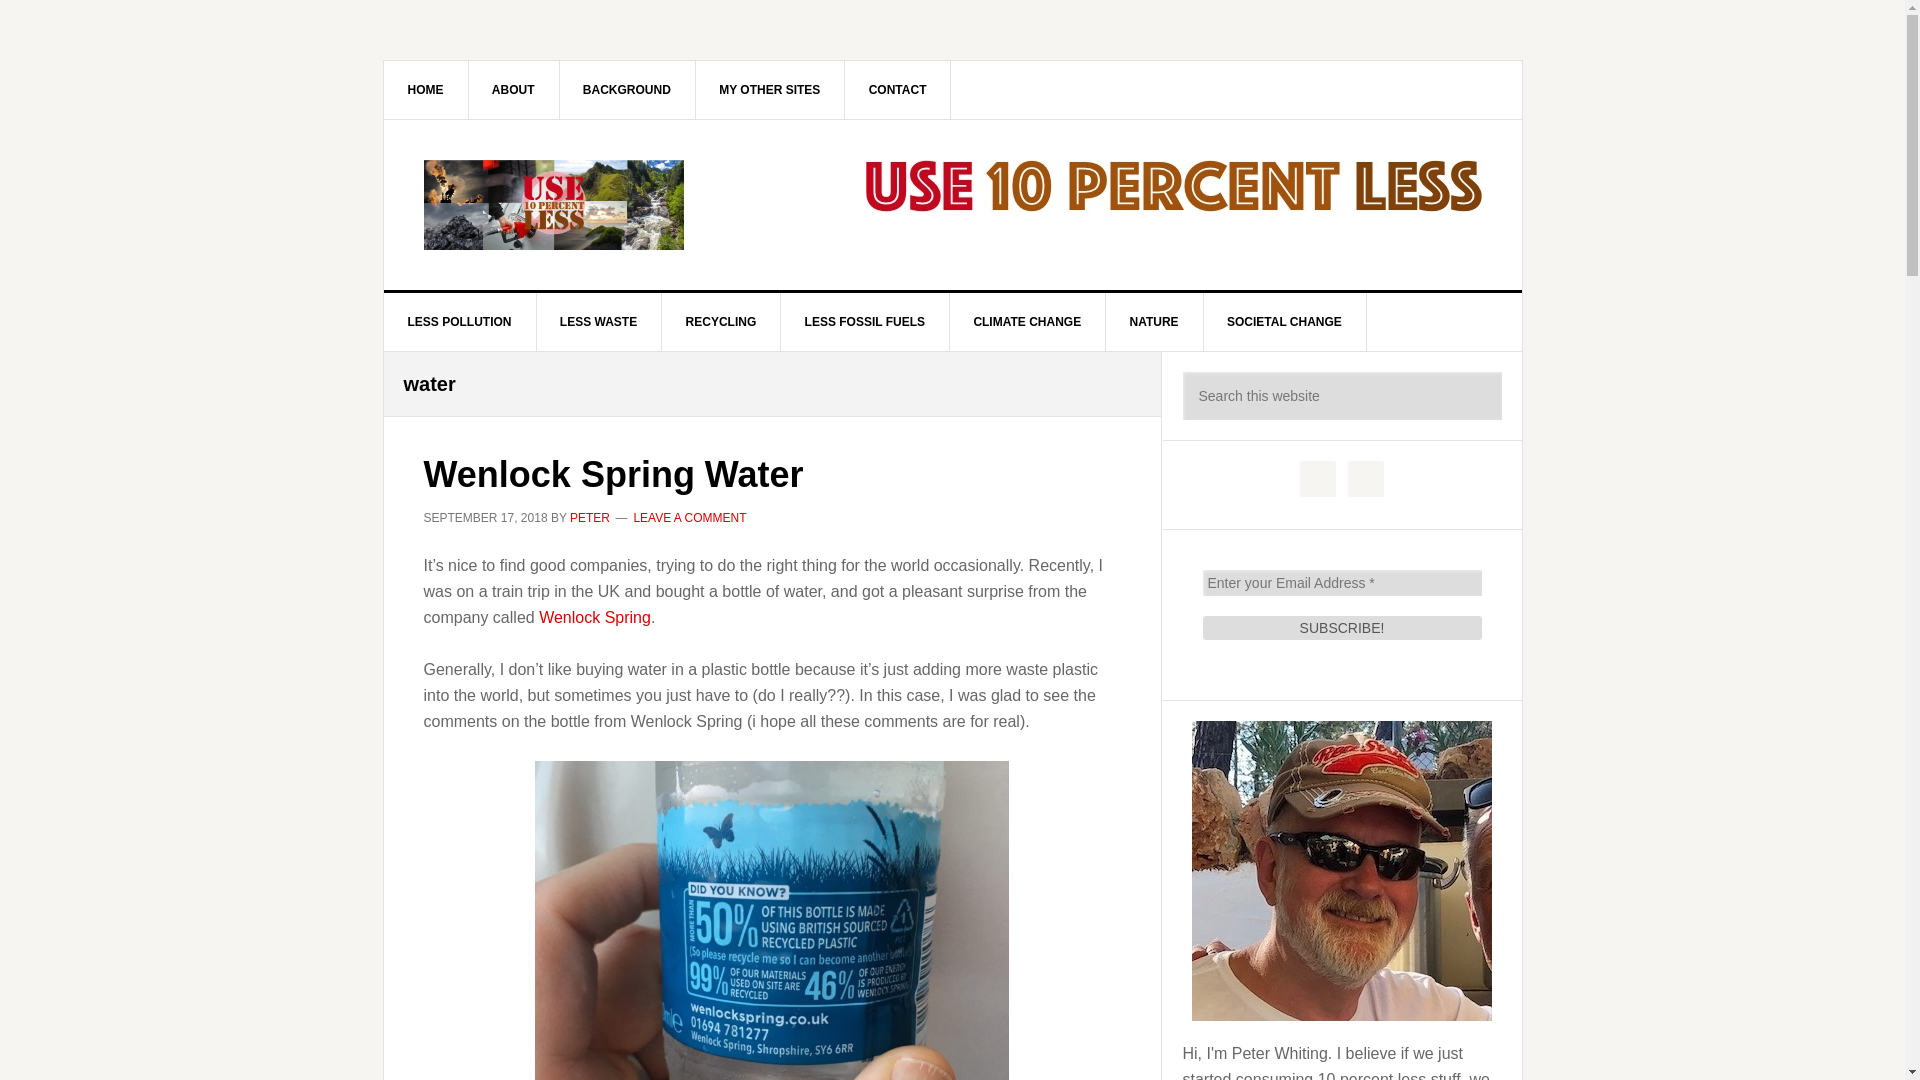  What do you see at coordinates (626, 89) in the screenshot?
I see `BACKGROUND` at bounding box center [626, 89].